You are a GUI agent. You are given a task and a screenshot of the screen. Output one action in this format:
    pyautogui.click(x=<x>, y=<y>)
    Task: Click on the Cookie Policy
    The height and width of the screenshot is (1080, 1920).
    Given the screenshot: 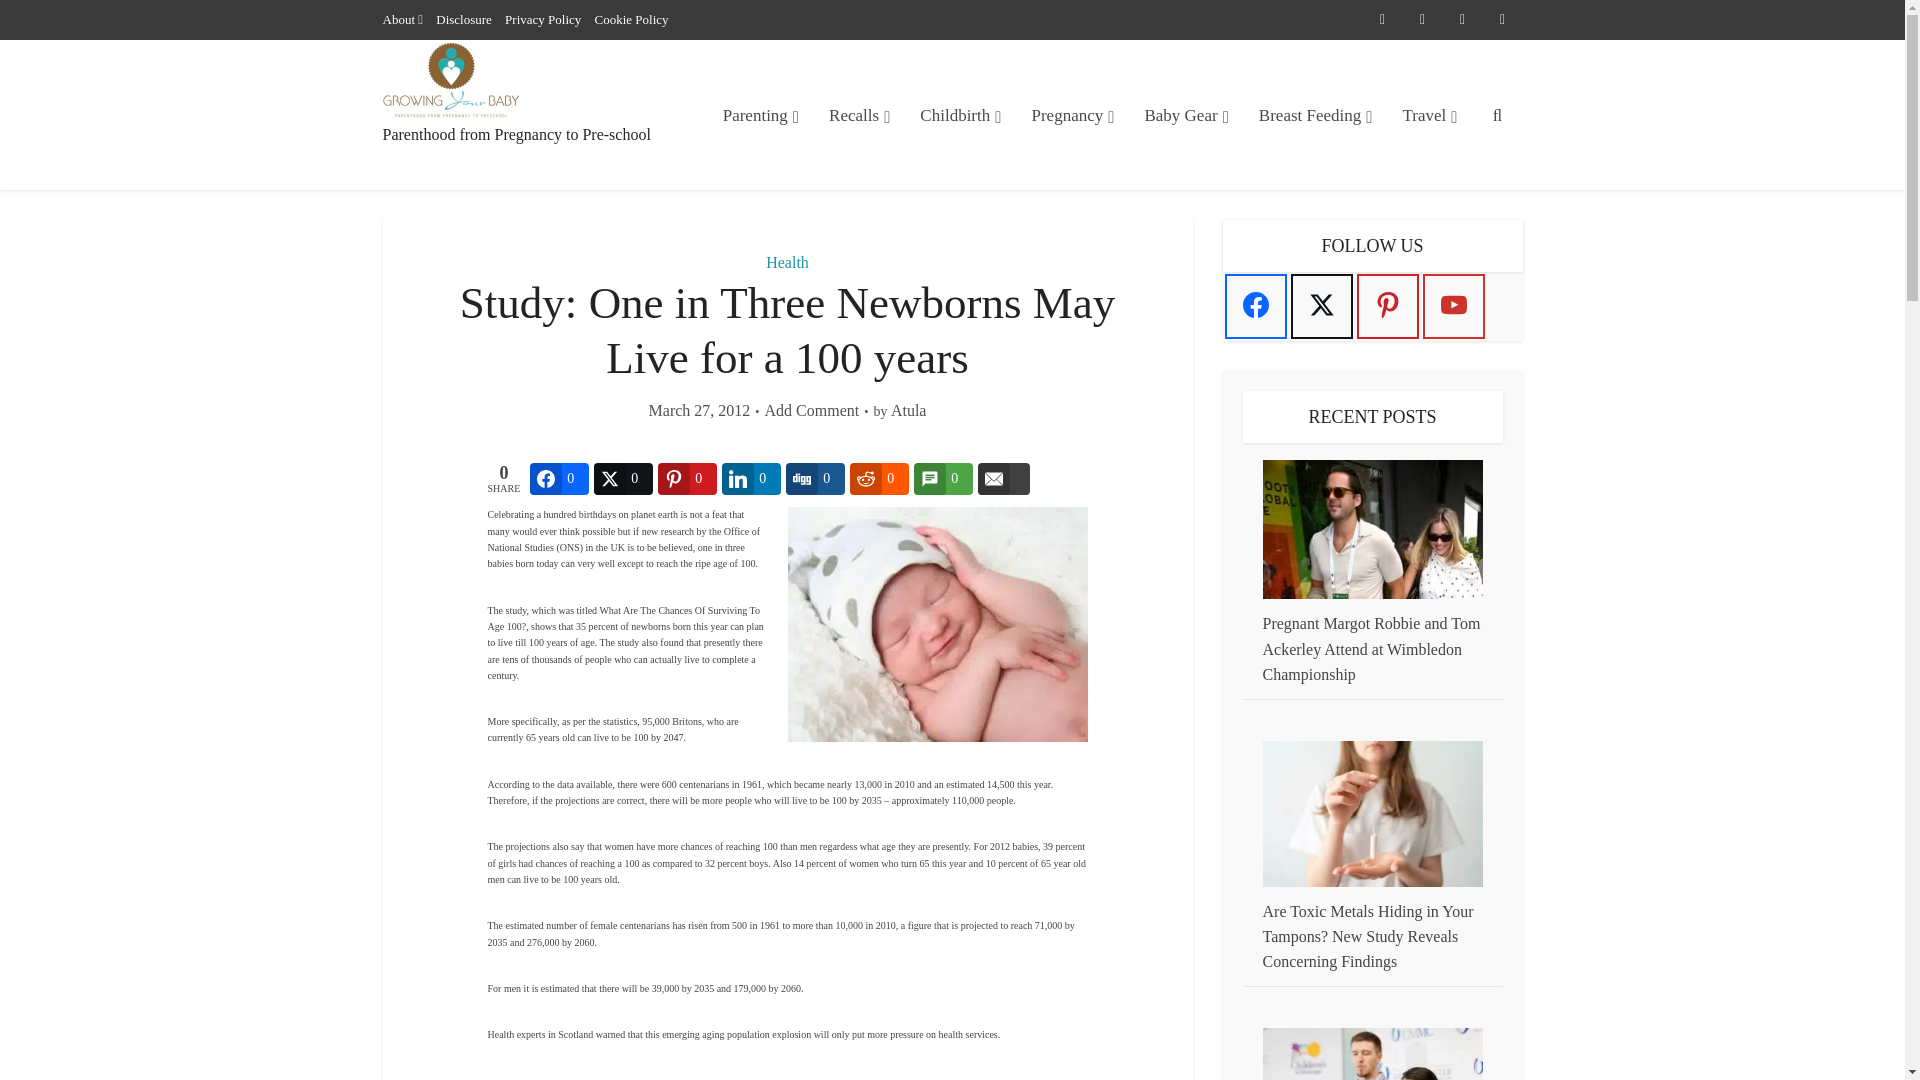 What is the action you would take?
    pyautogui.click(x=632, y=19)
    